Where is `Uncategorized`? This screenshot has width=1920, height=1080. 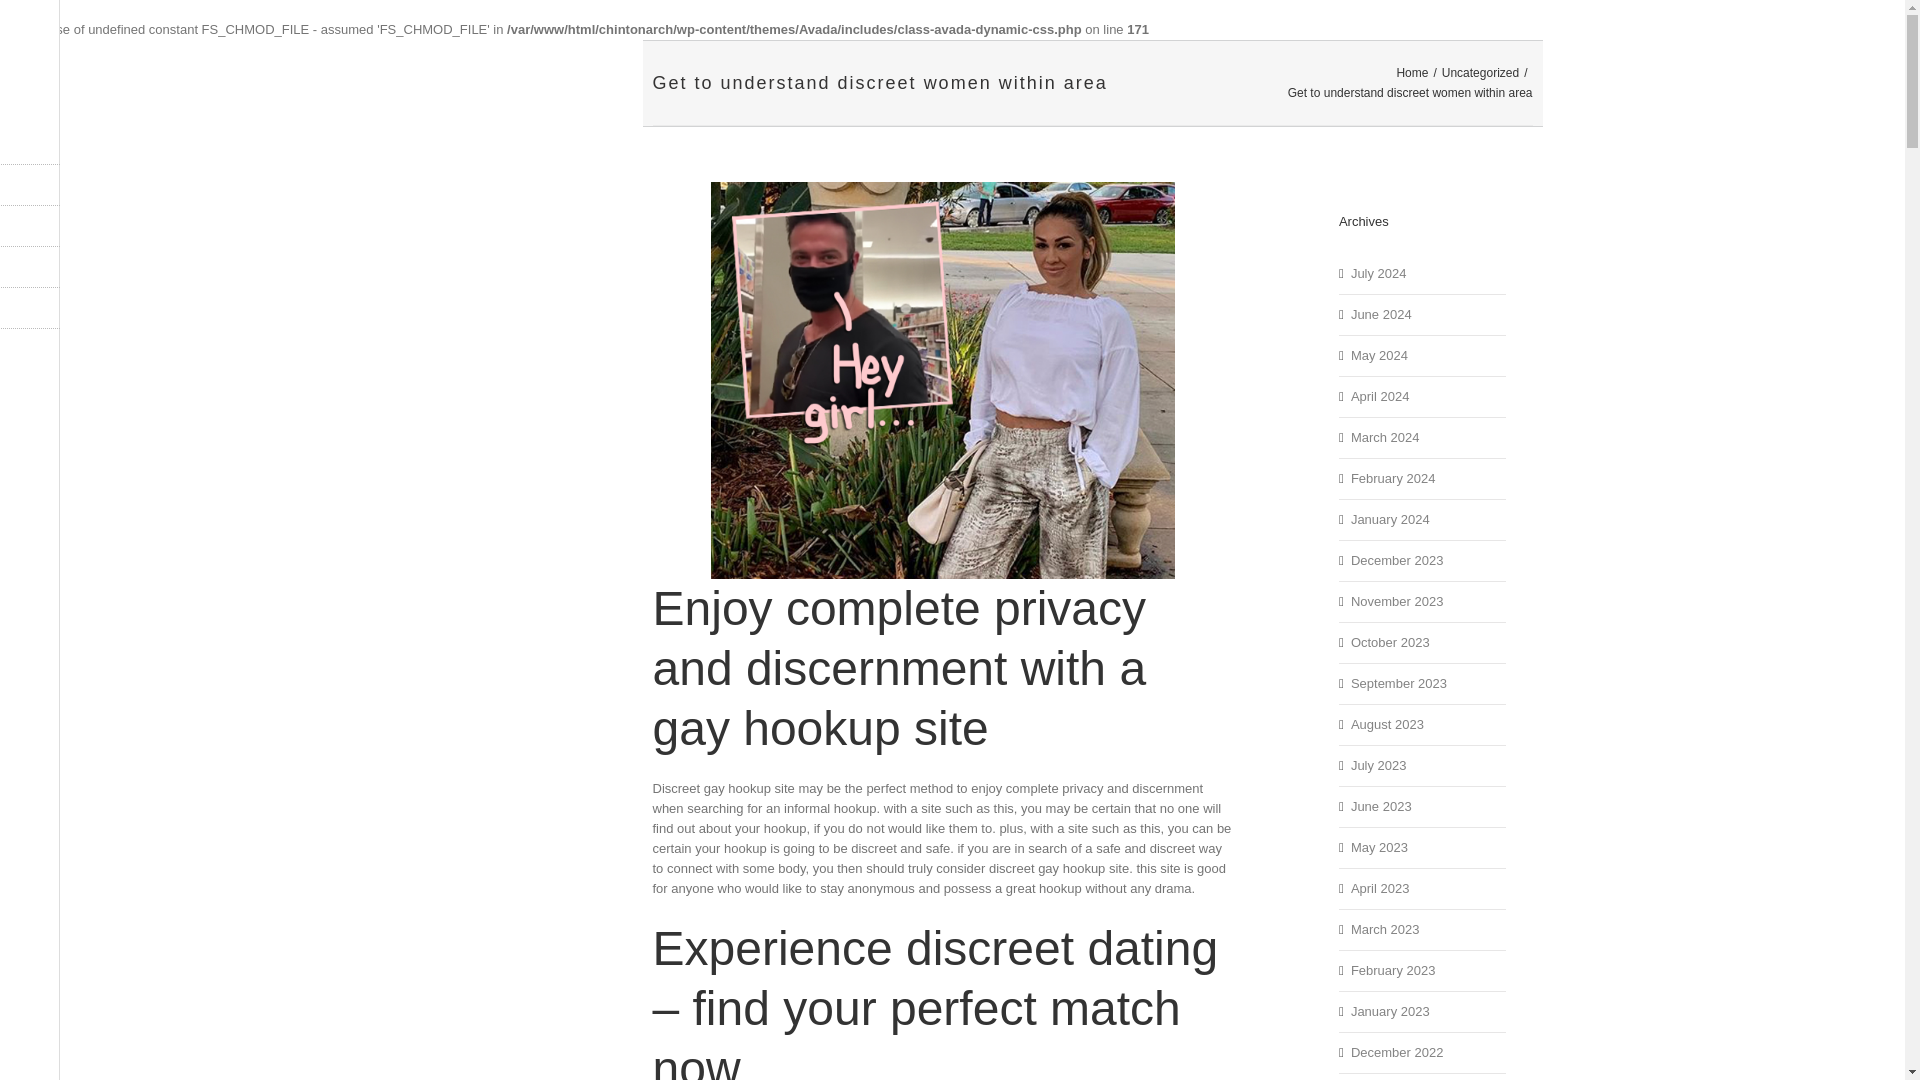 Uncategorized is located at coordinates (1480, 72).